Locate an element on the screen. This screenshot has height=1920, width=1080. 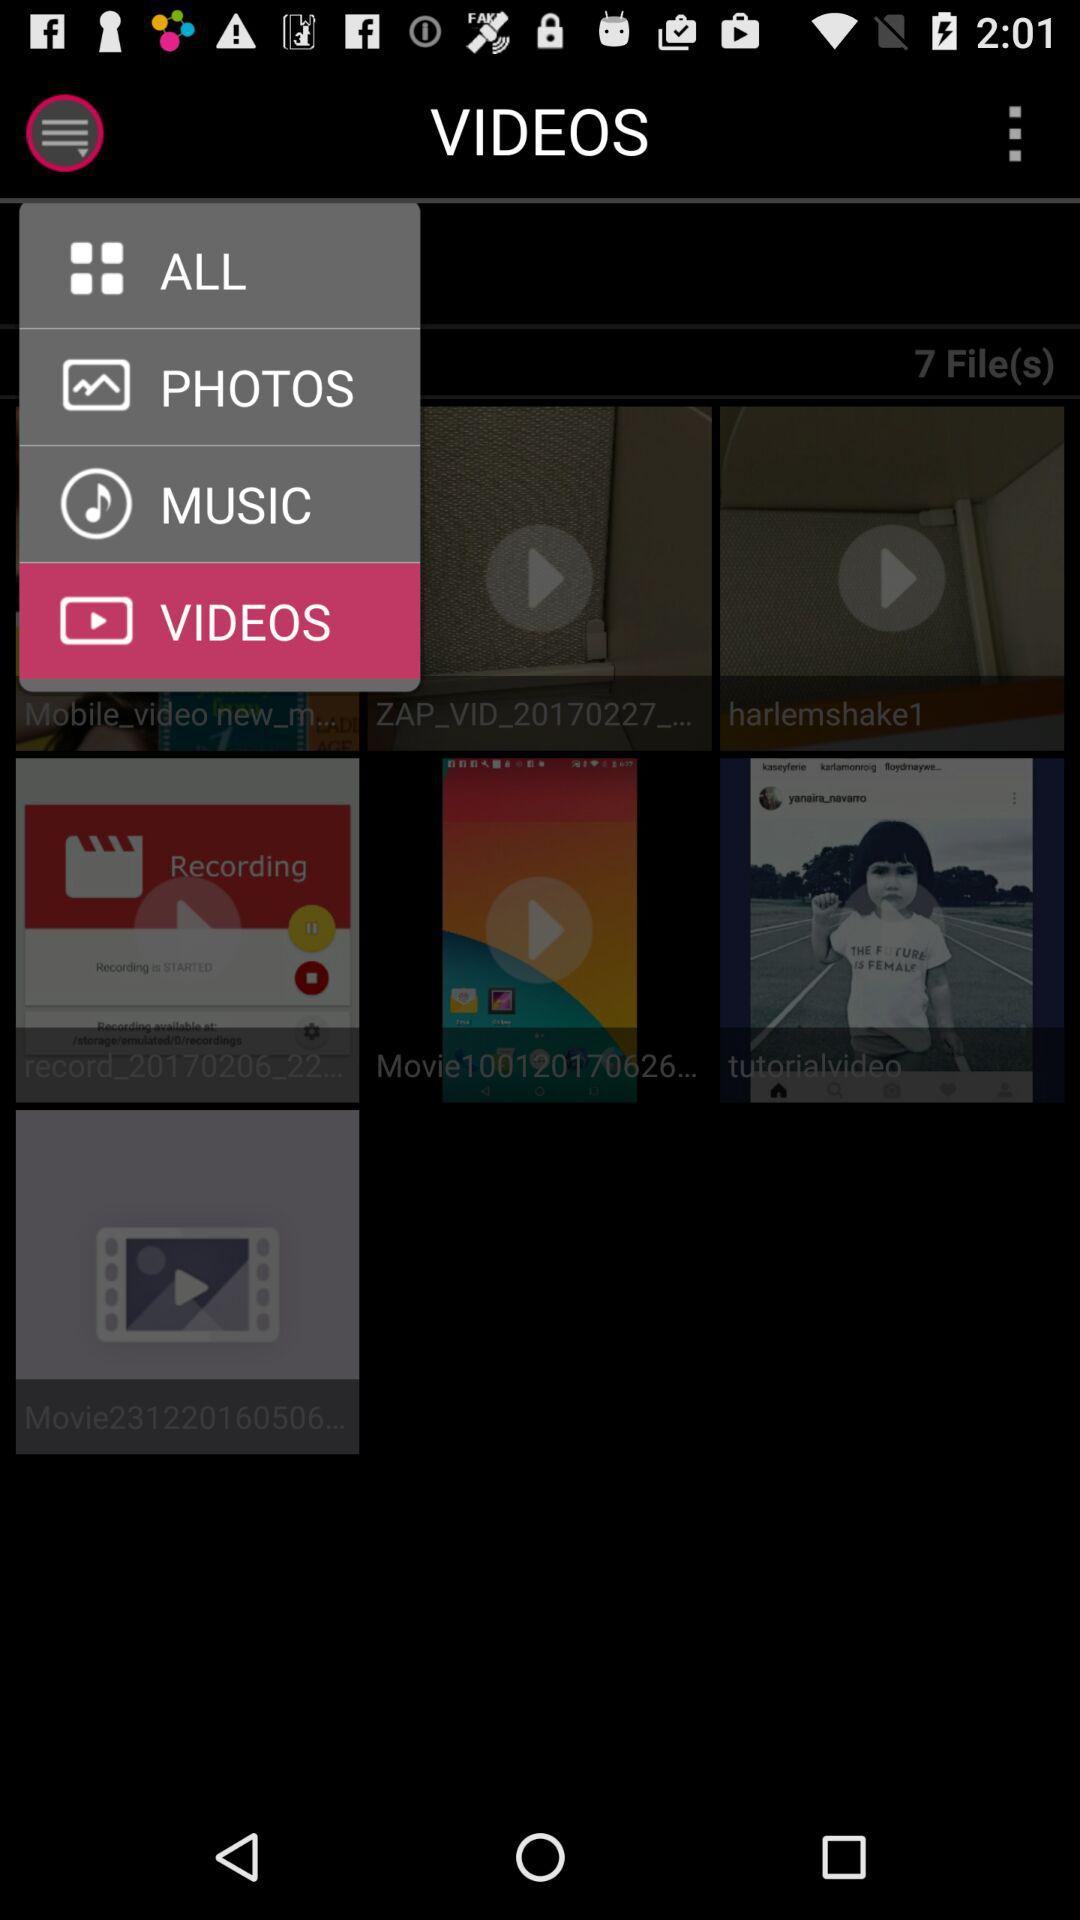
go to dropdown is located at coordinates (1014, 132).